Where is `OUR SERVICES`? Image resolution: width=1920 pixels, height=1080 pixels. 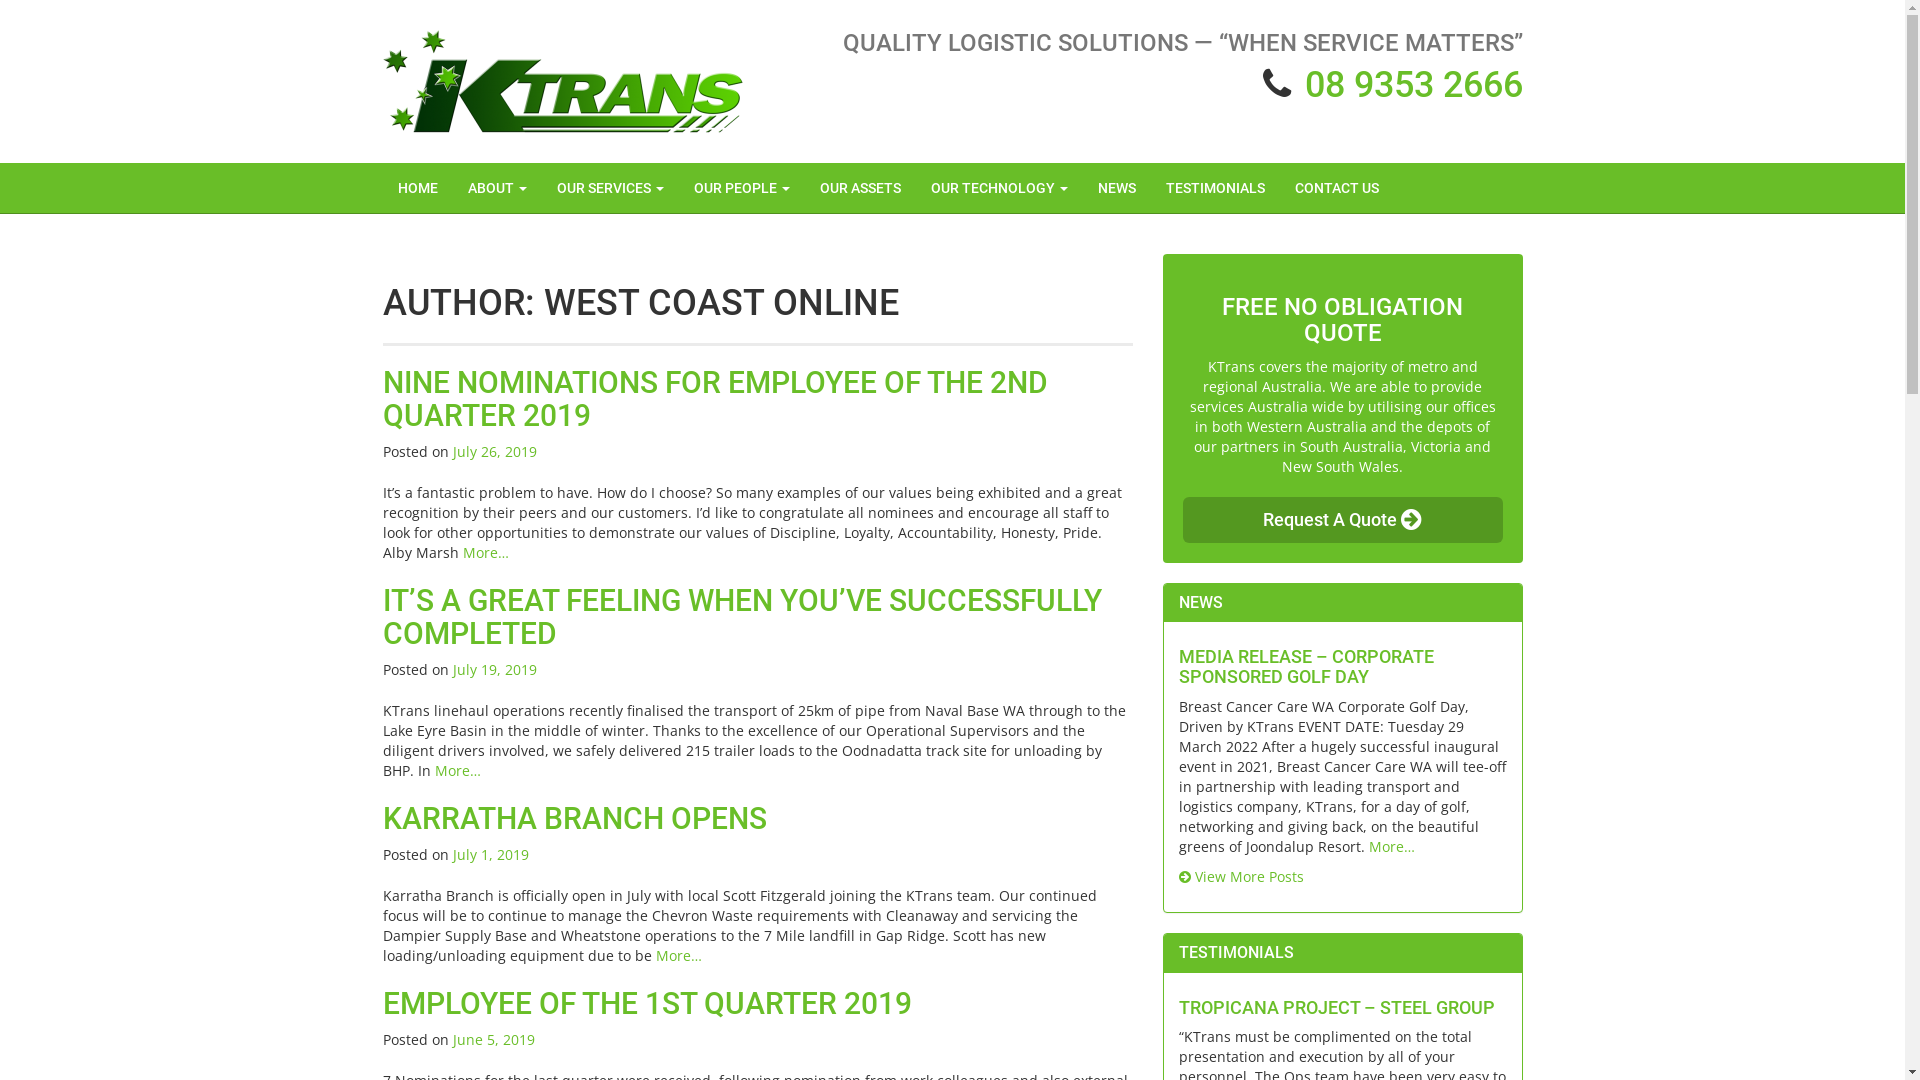
OUR SERVICES is located at coordinates (610, 188).